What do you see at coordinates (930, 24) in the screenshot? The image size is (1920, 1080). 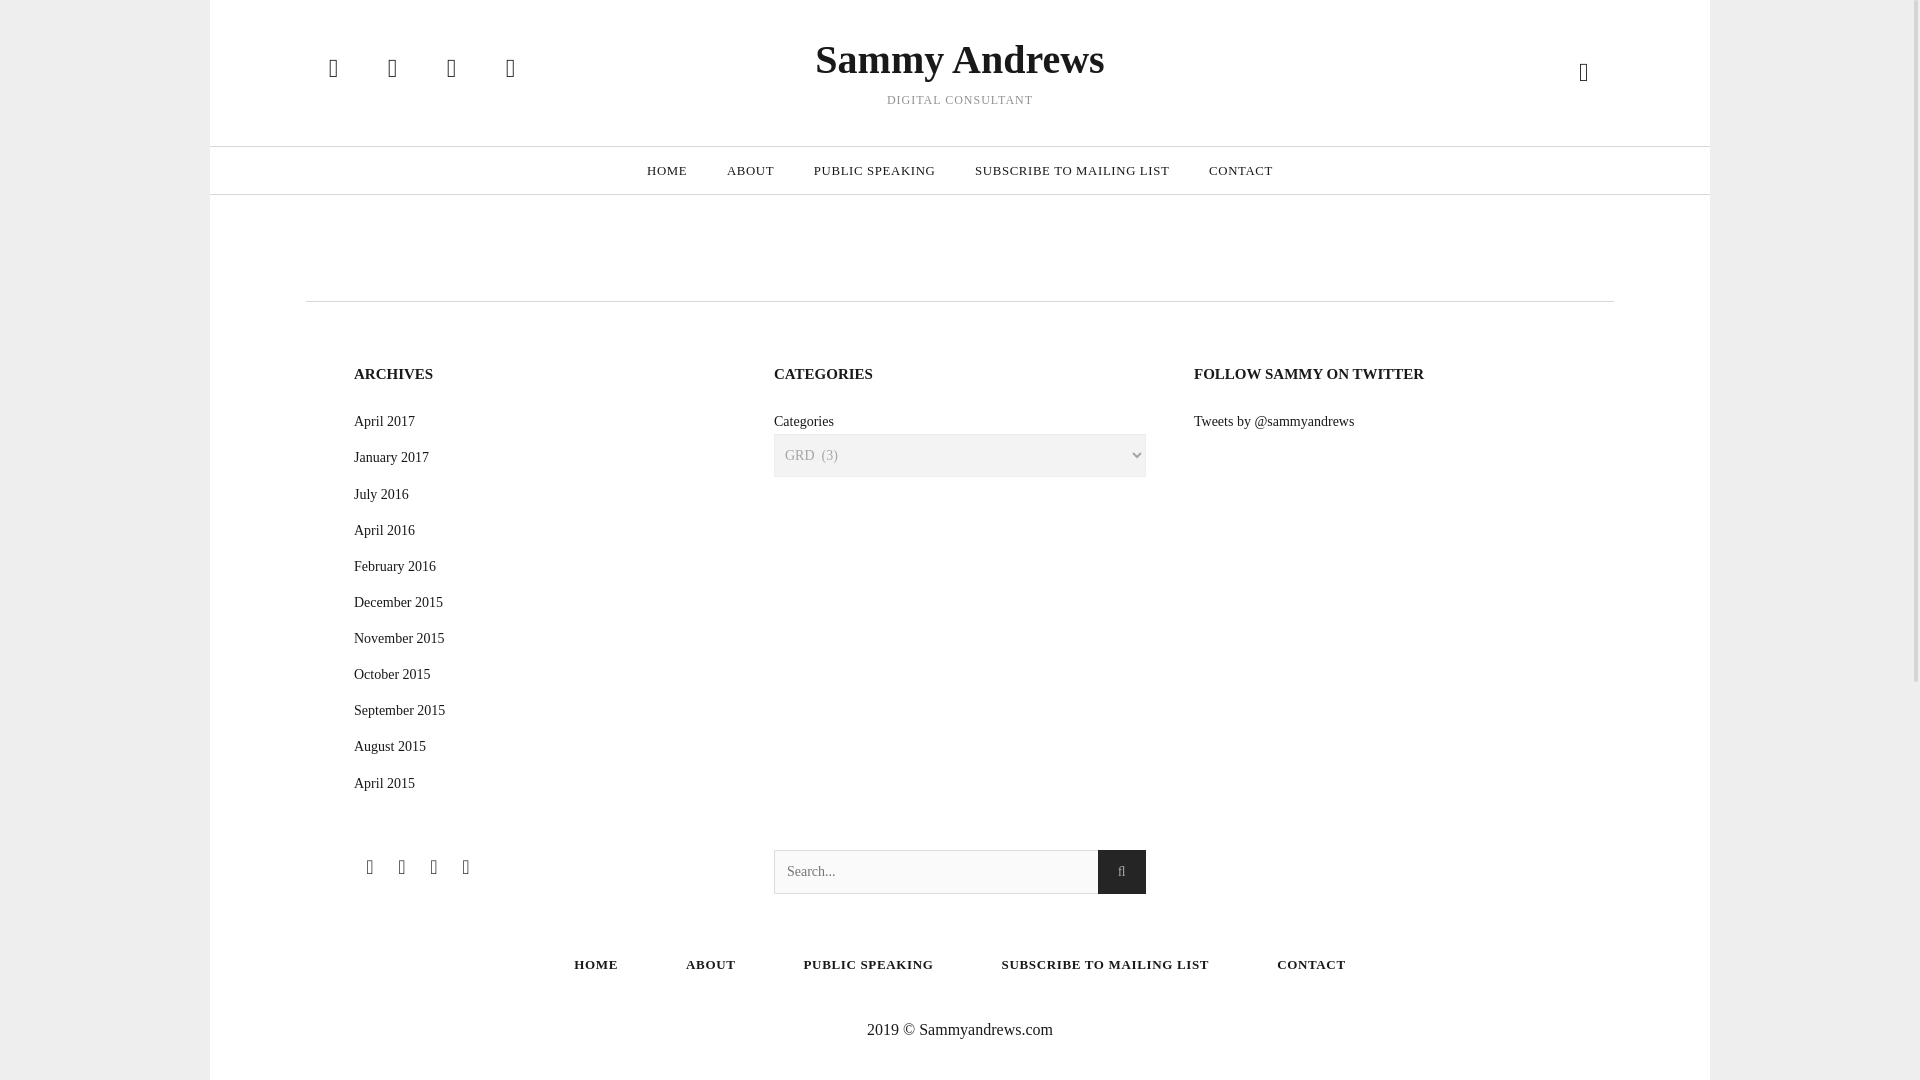 I see `GRD` at bounding box center [930, 24].